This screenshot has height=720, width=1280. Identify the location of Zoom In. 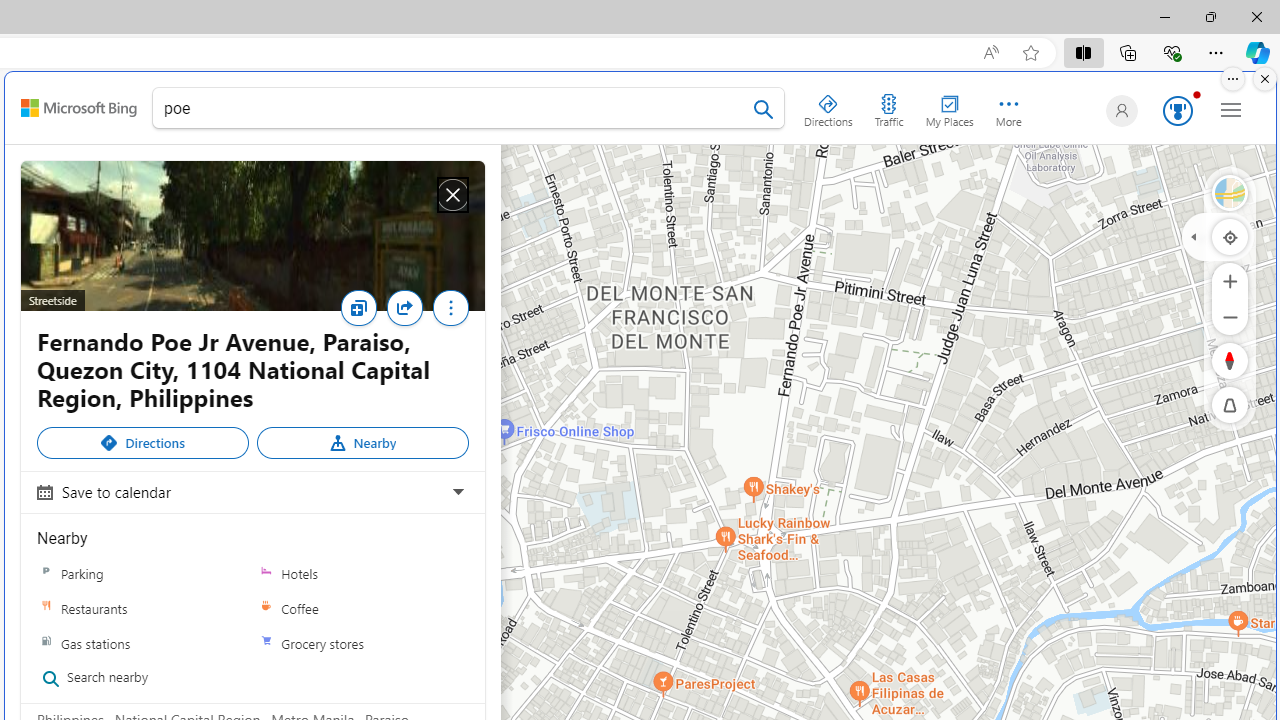
(1230, 280).